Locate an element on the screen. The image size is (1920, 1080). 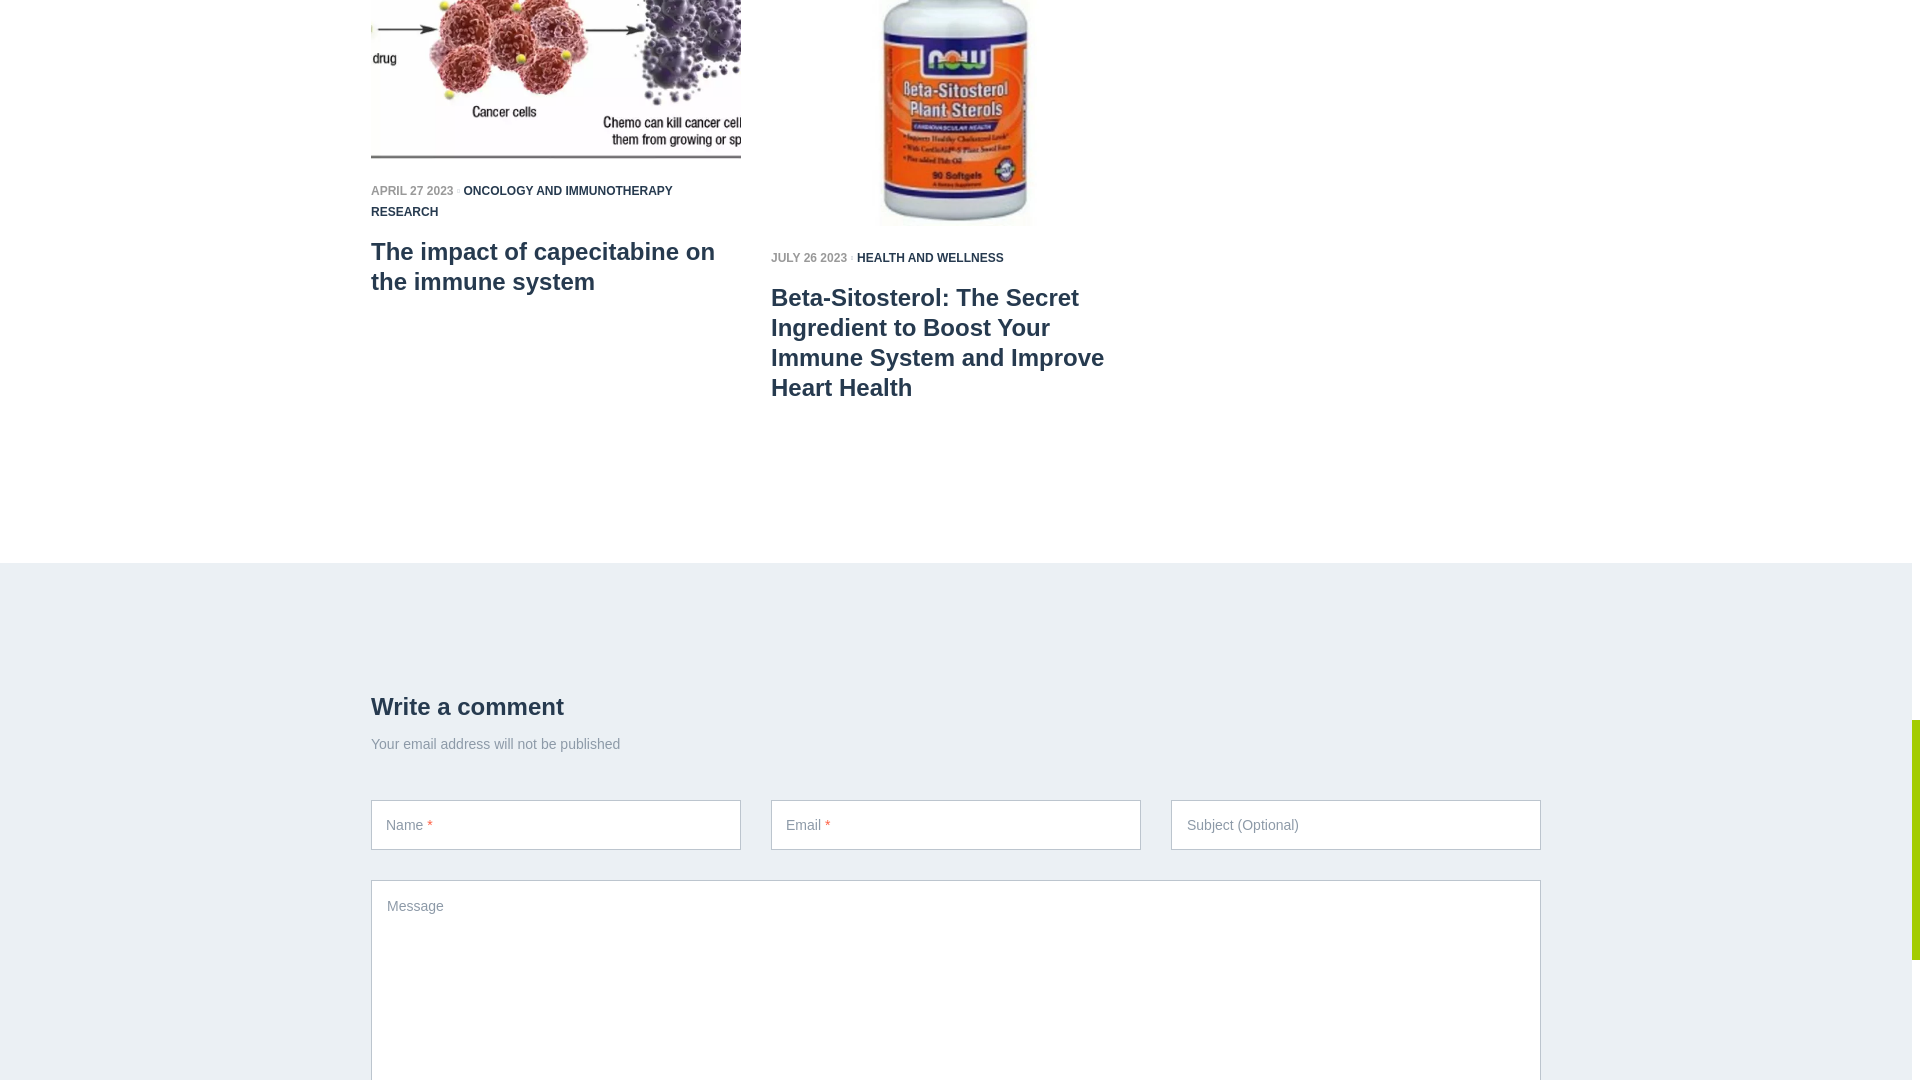
HEALTH AND WELLNESS is located at coordinates (930, 257).